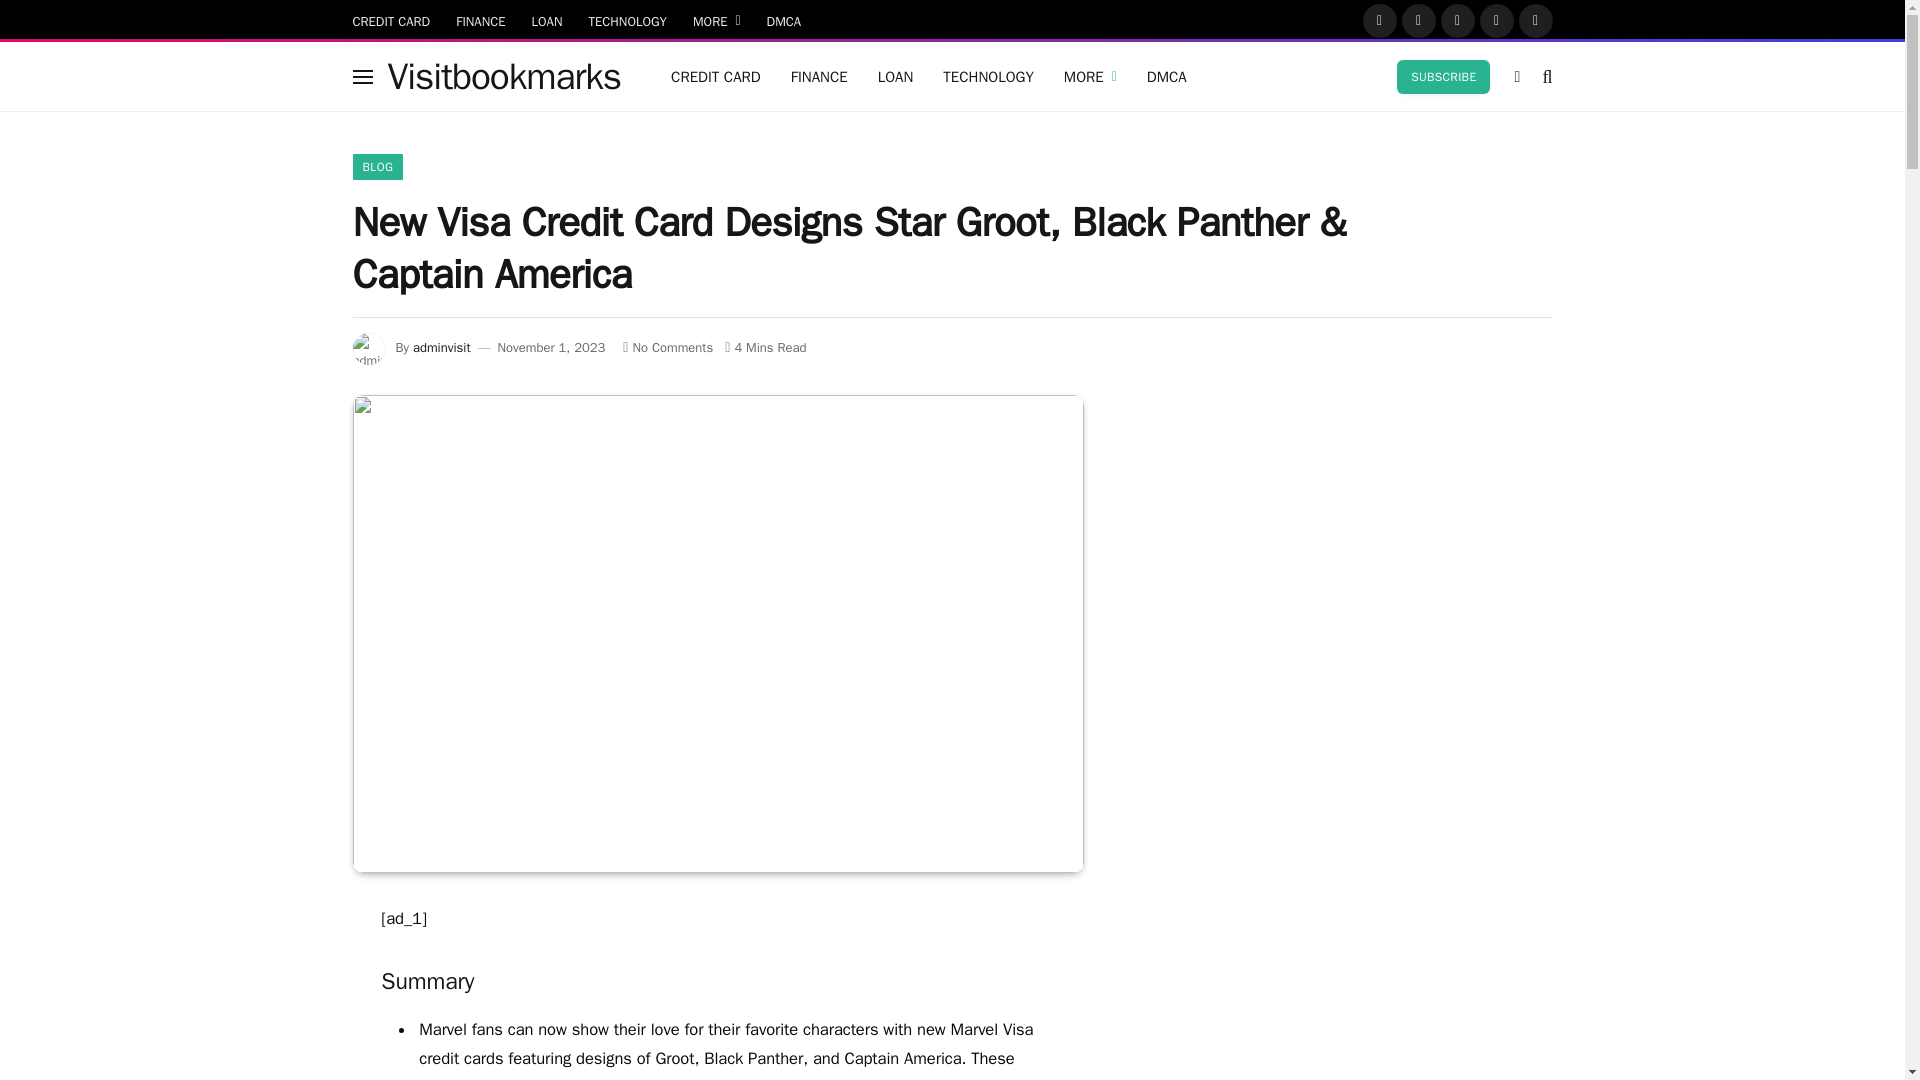 The image size is (1920, 1080). Describe the element at coordinates (896, 76) in the screenshot. I see `LOAN` at that location.